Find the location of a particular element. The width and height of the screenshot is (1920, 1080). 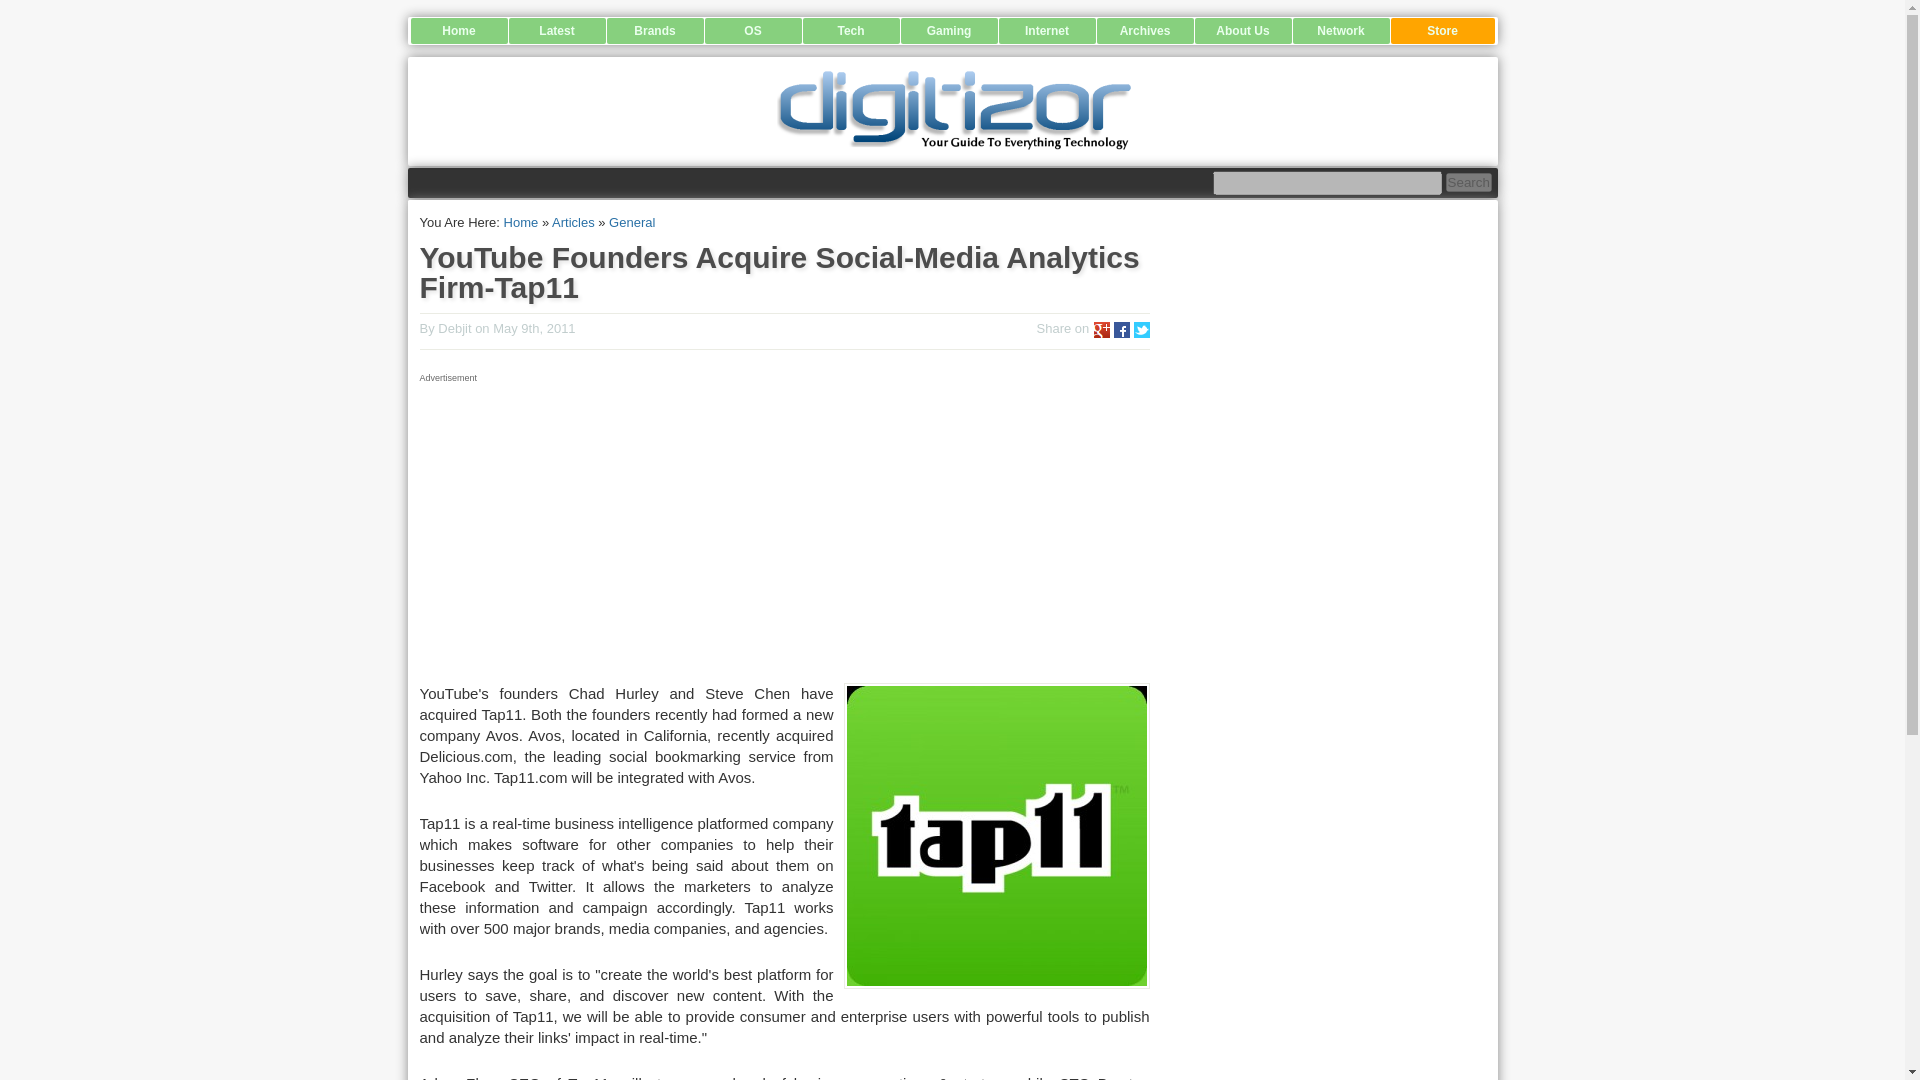

Internet is located at coordinates (1046, 31).